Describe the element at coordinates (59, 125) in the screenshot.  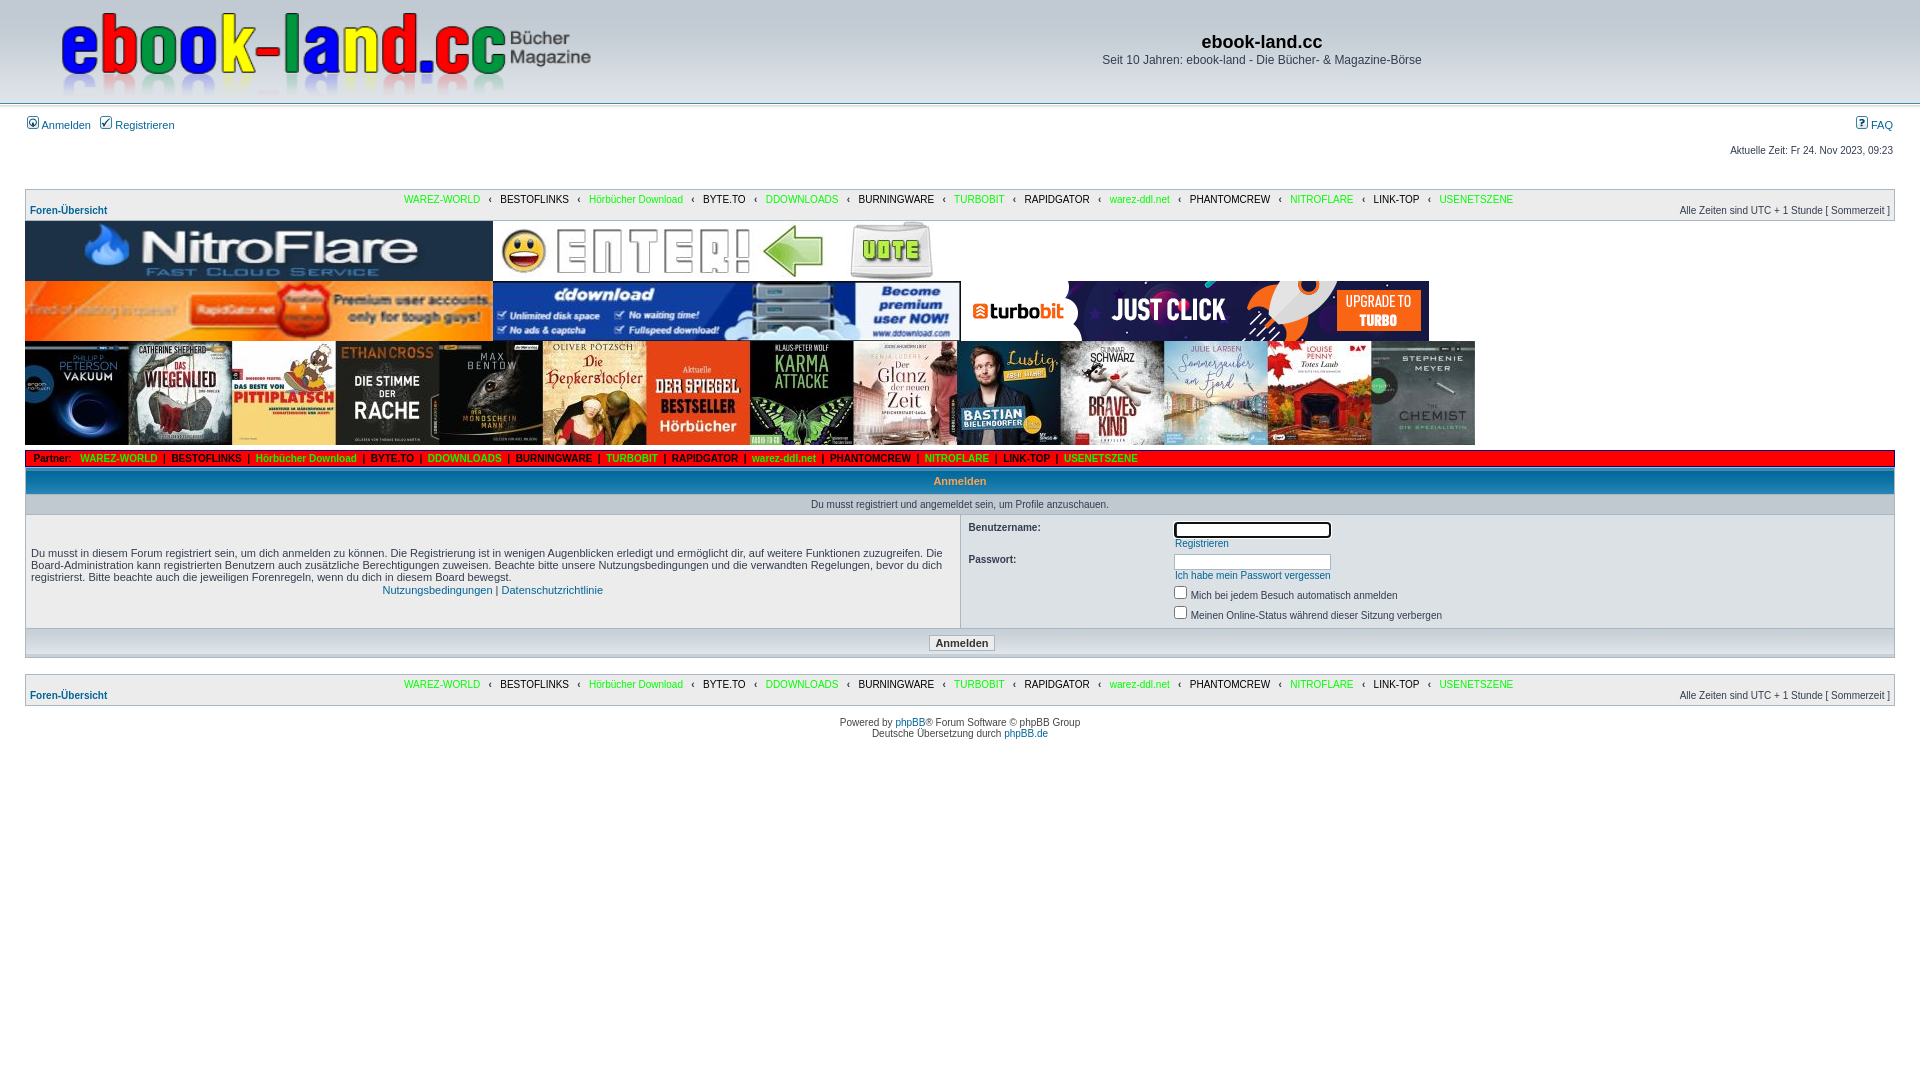
I see `Anmelden` at that location.